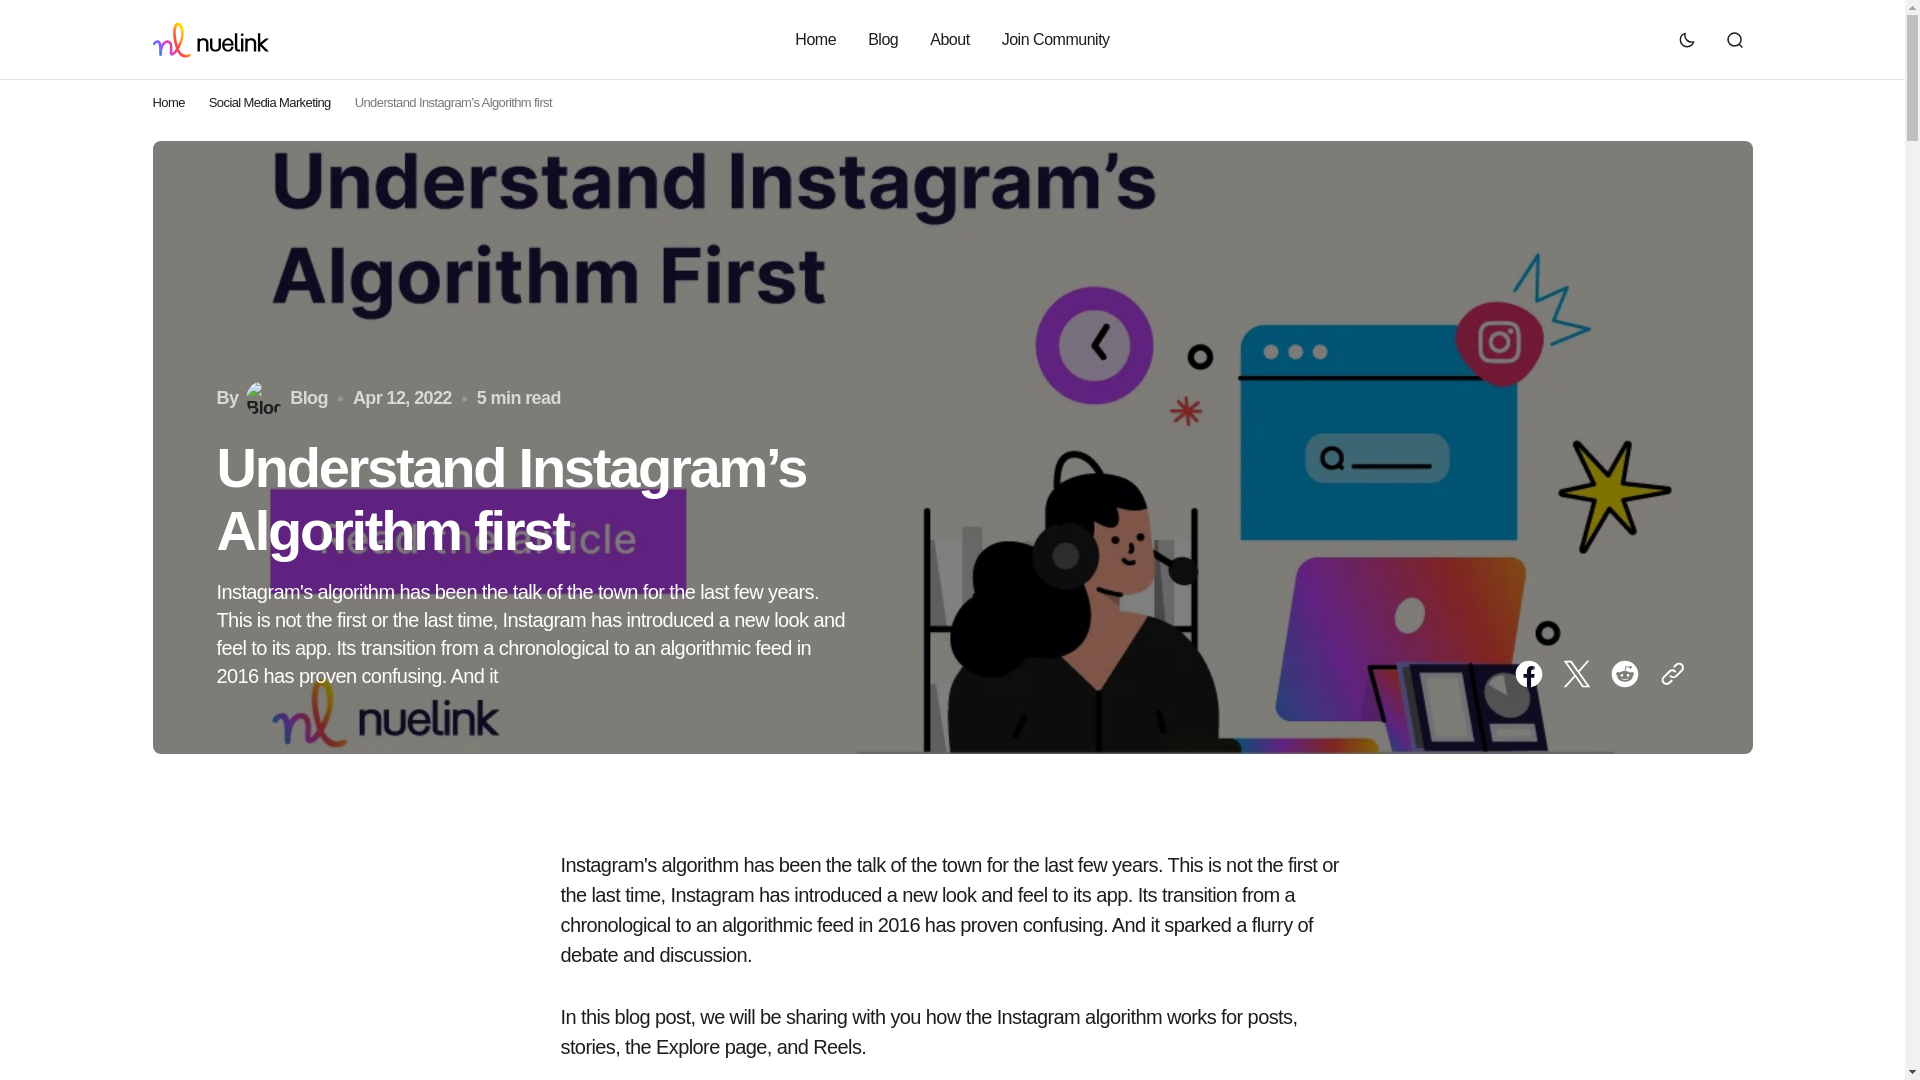 Image resolution: width=1920 pixels, height=1080 pixels. I want to click on Search button, so click(1734, 40).